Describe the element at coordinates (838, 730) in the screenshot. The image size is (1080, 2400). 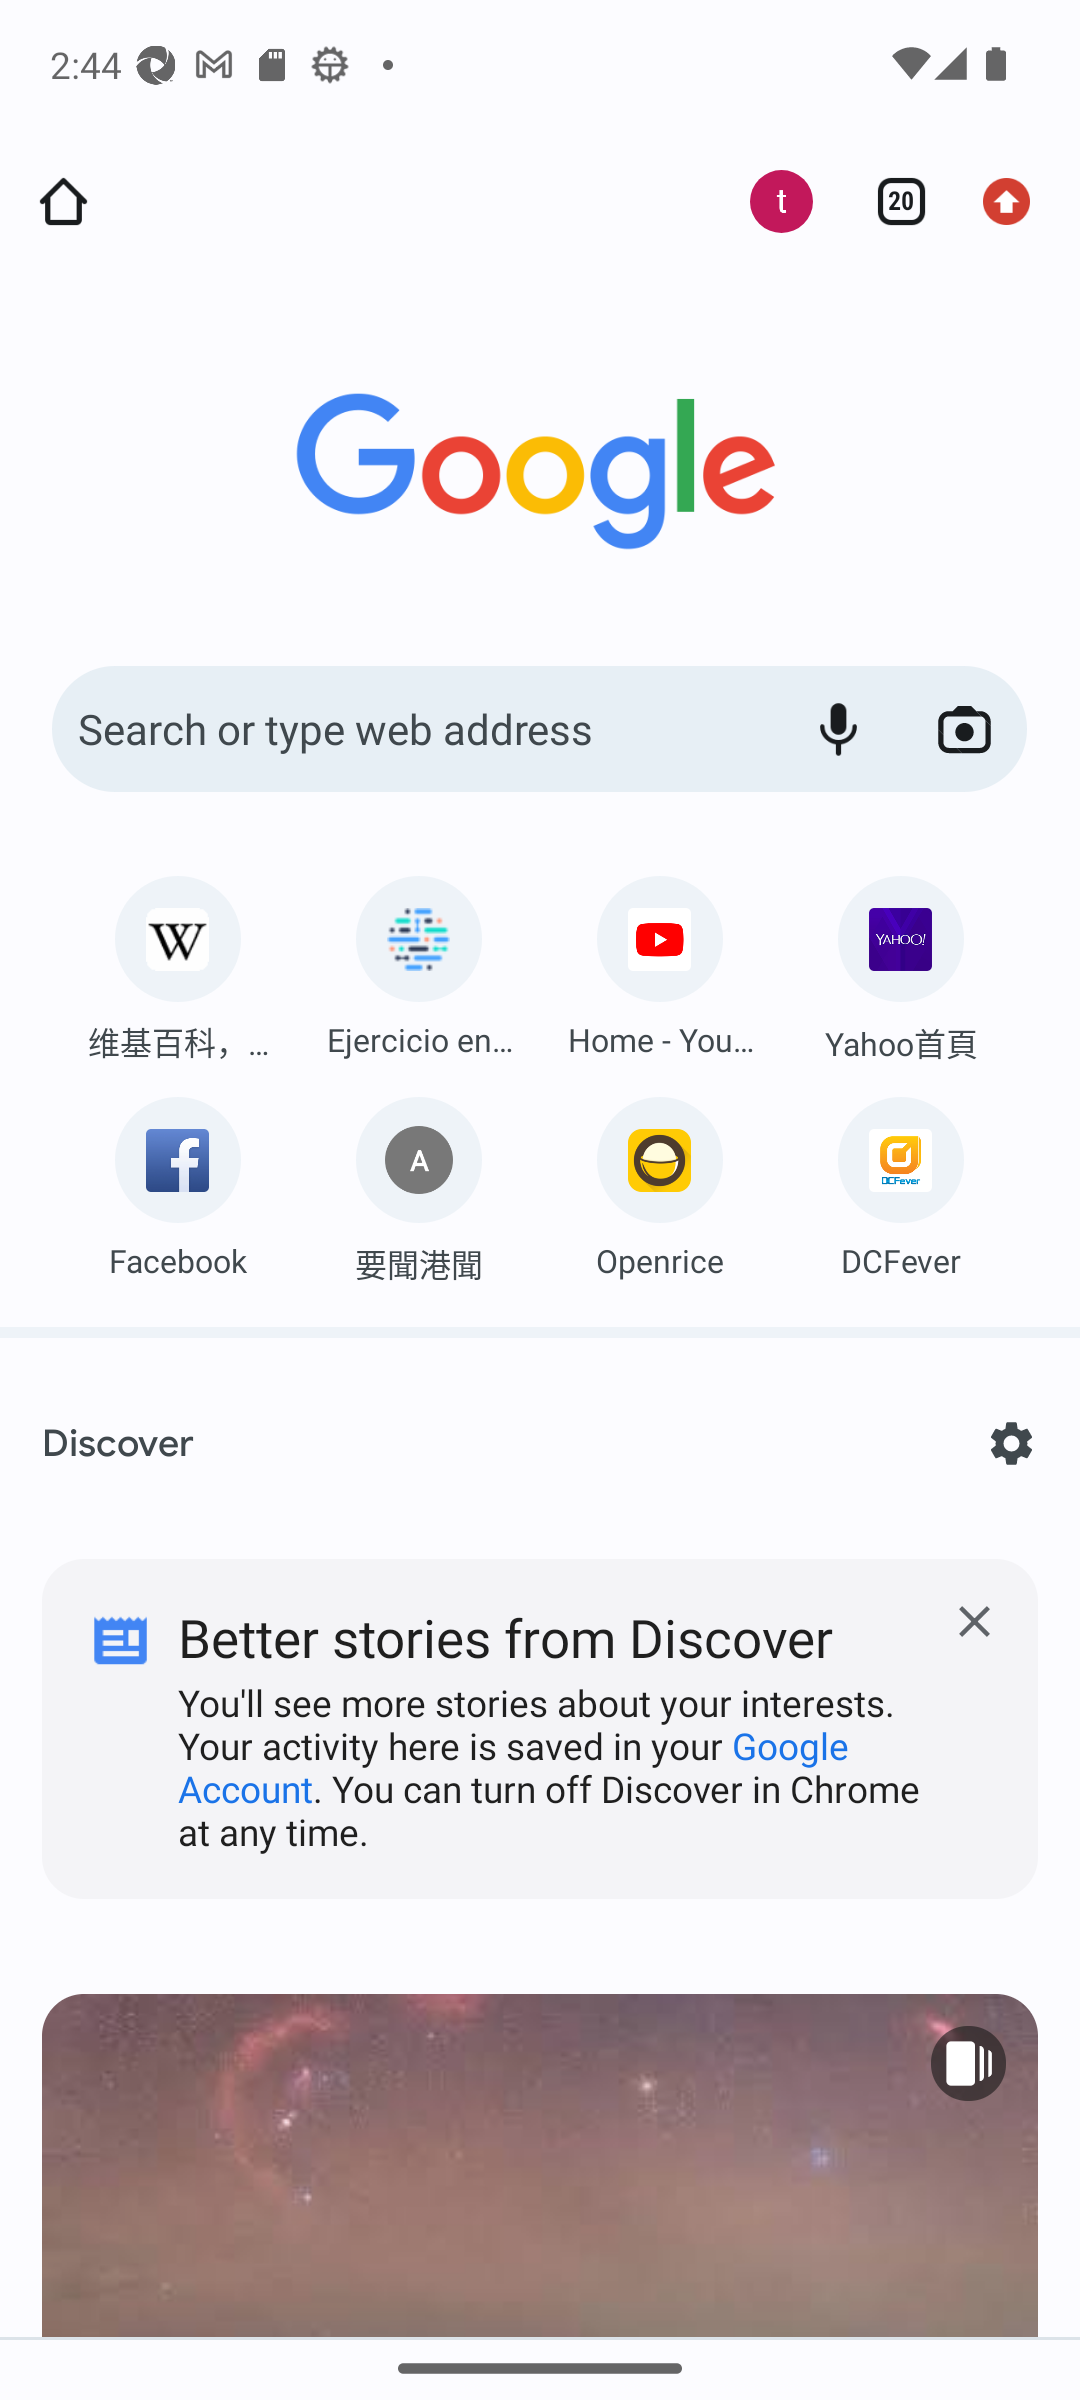
I see `Start voice search` at that location.